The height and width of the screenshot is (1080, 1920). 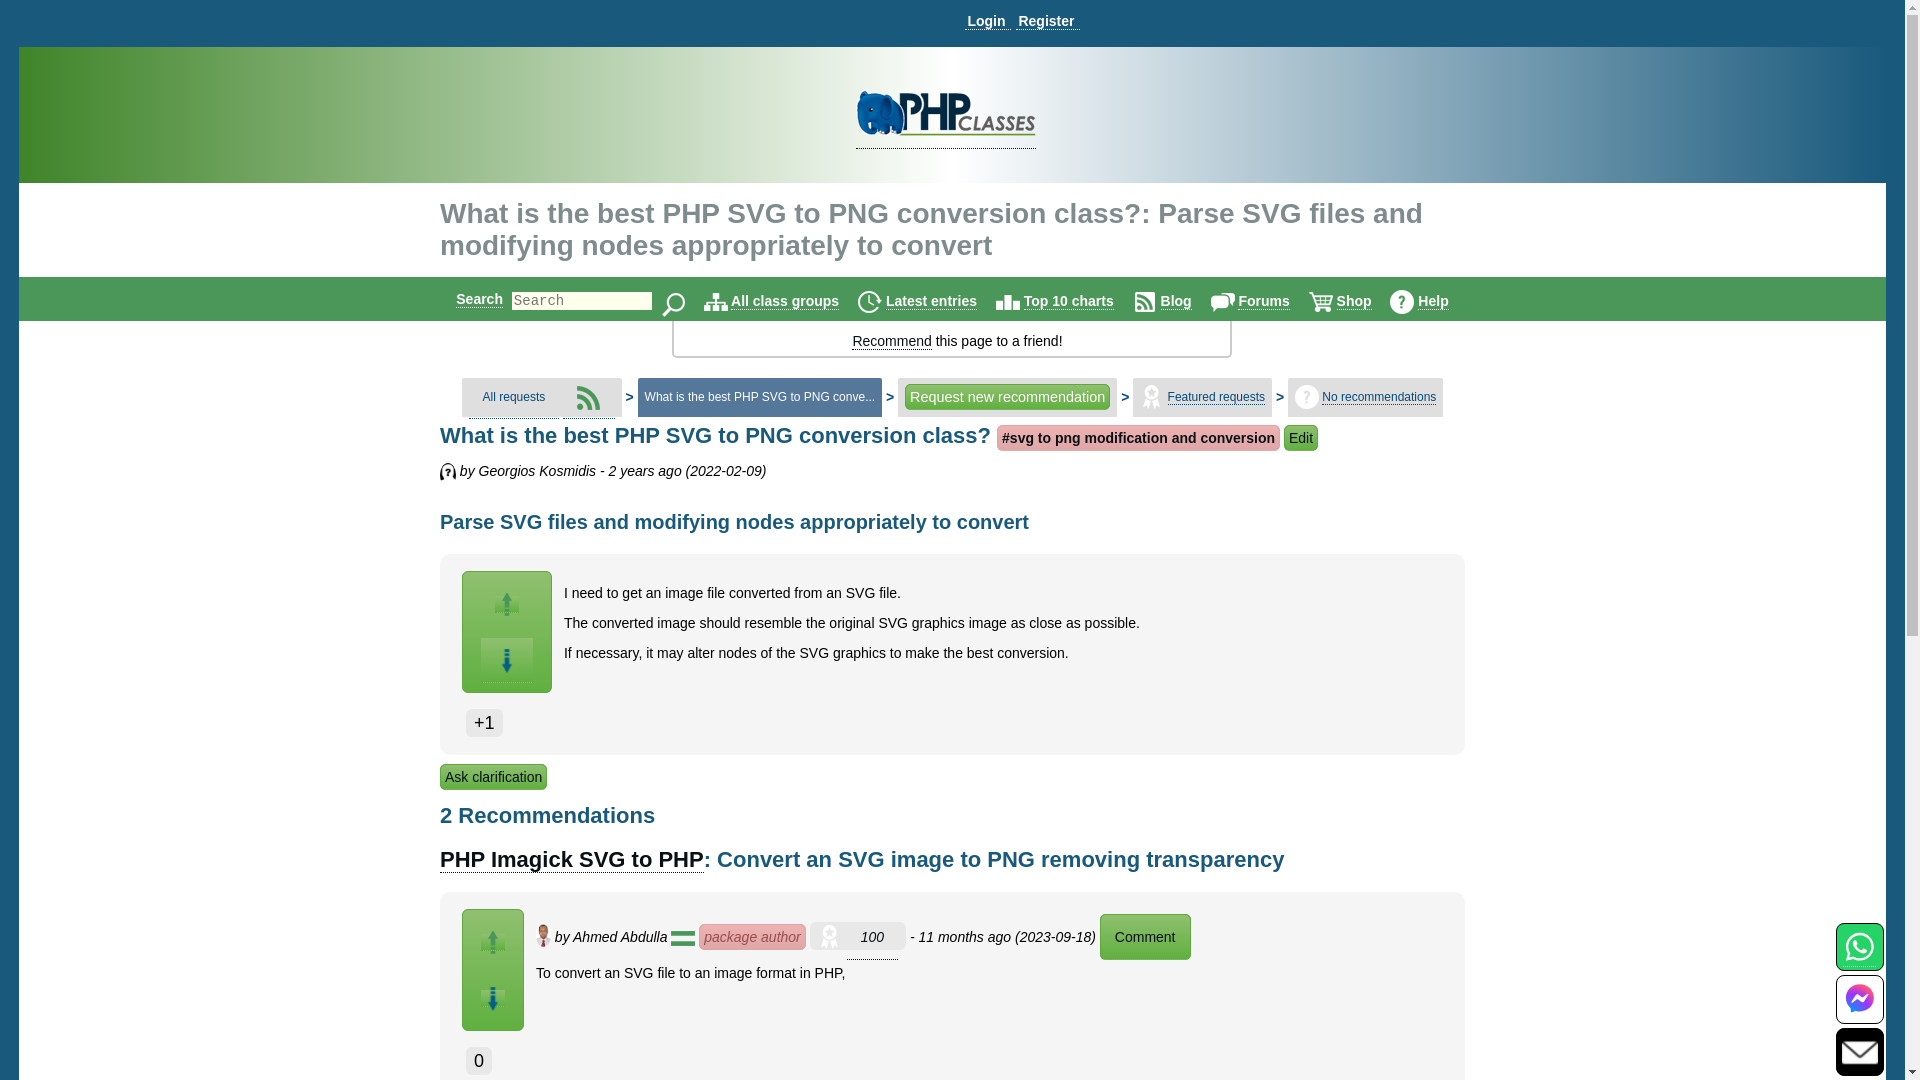 I want to click on All requests, so click(x=514, y=397).